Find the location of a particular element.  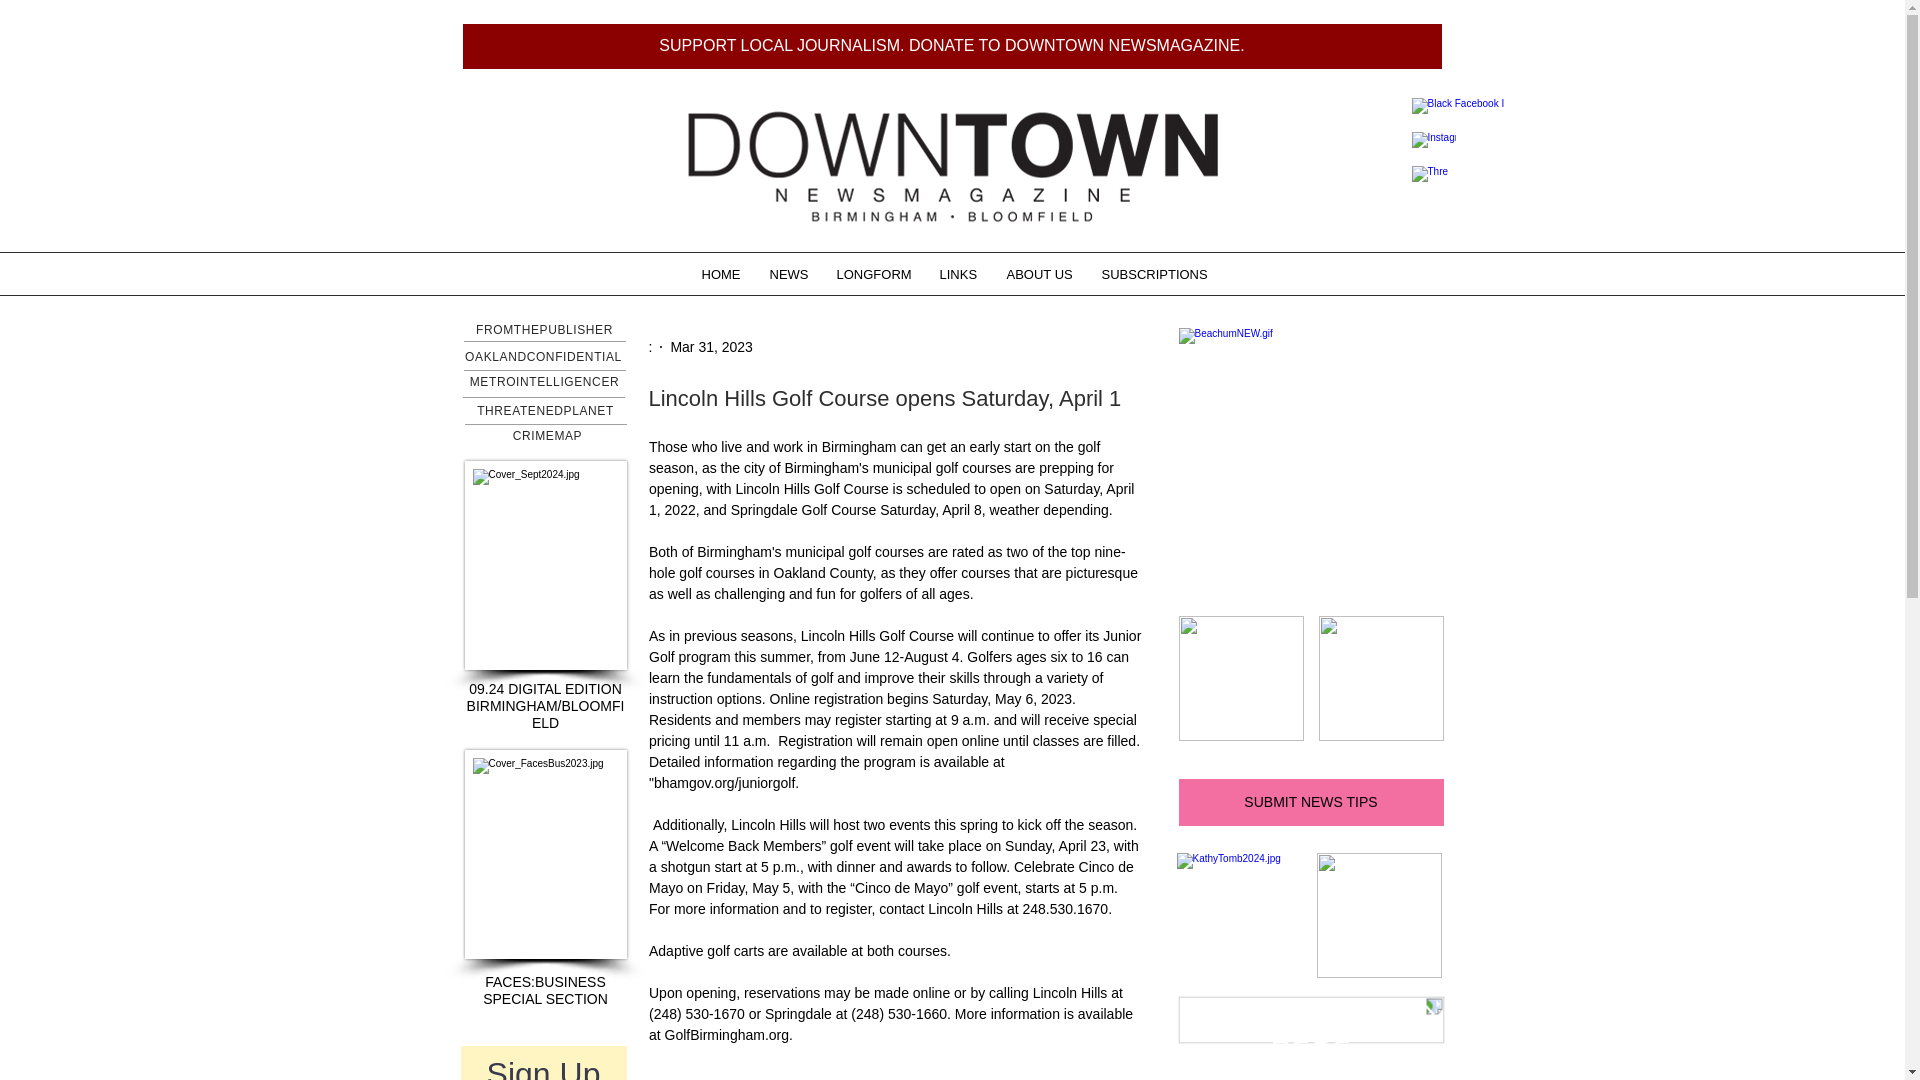

HOME is located at coordinates (720, 274).